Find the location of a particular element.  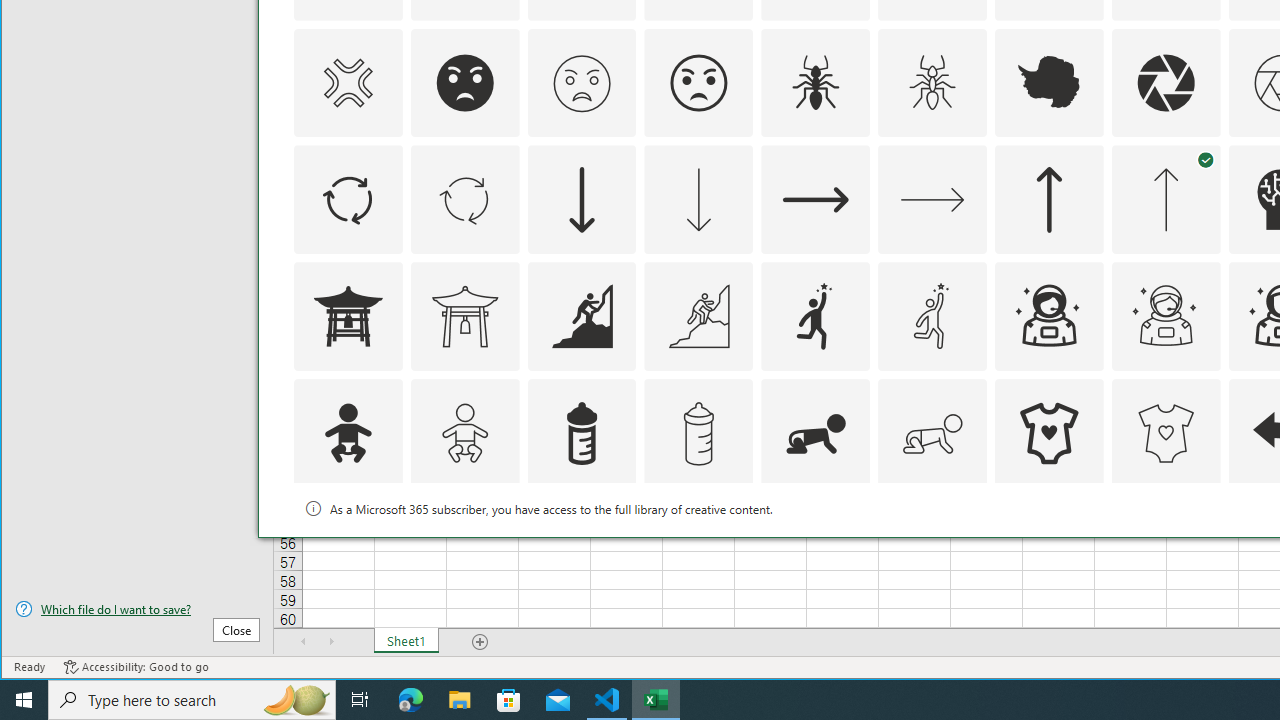

AutomationID: Icons_ArrowCircle is located at coordinates (348, 200).